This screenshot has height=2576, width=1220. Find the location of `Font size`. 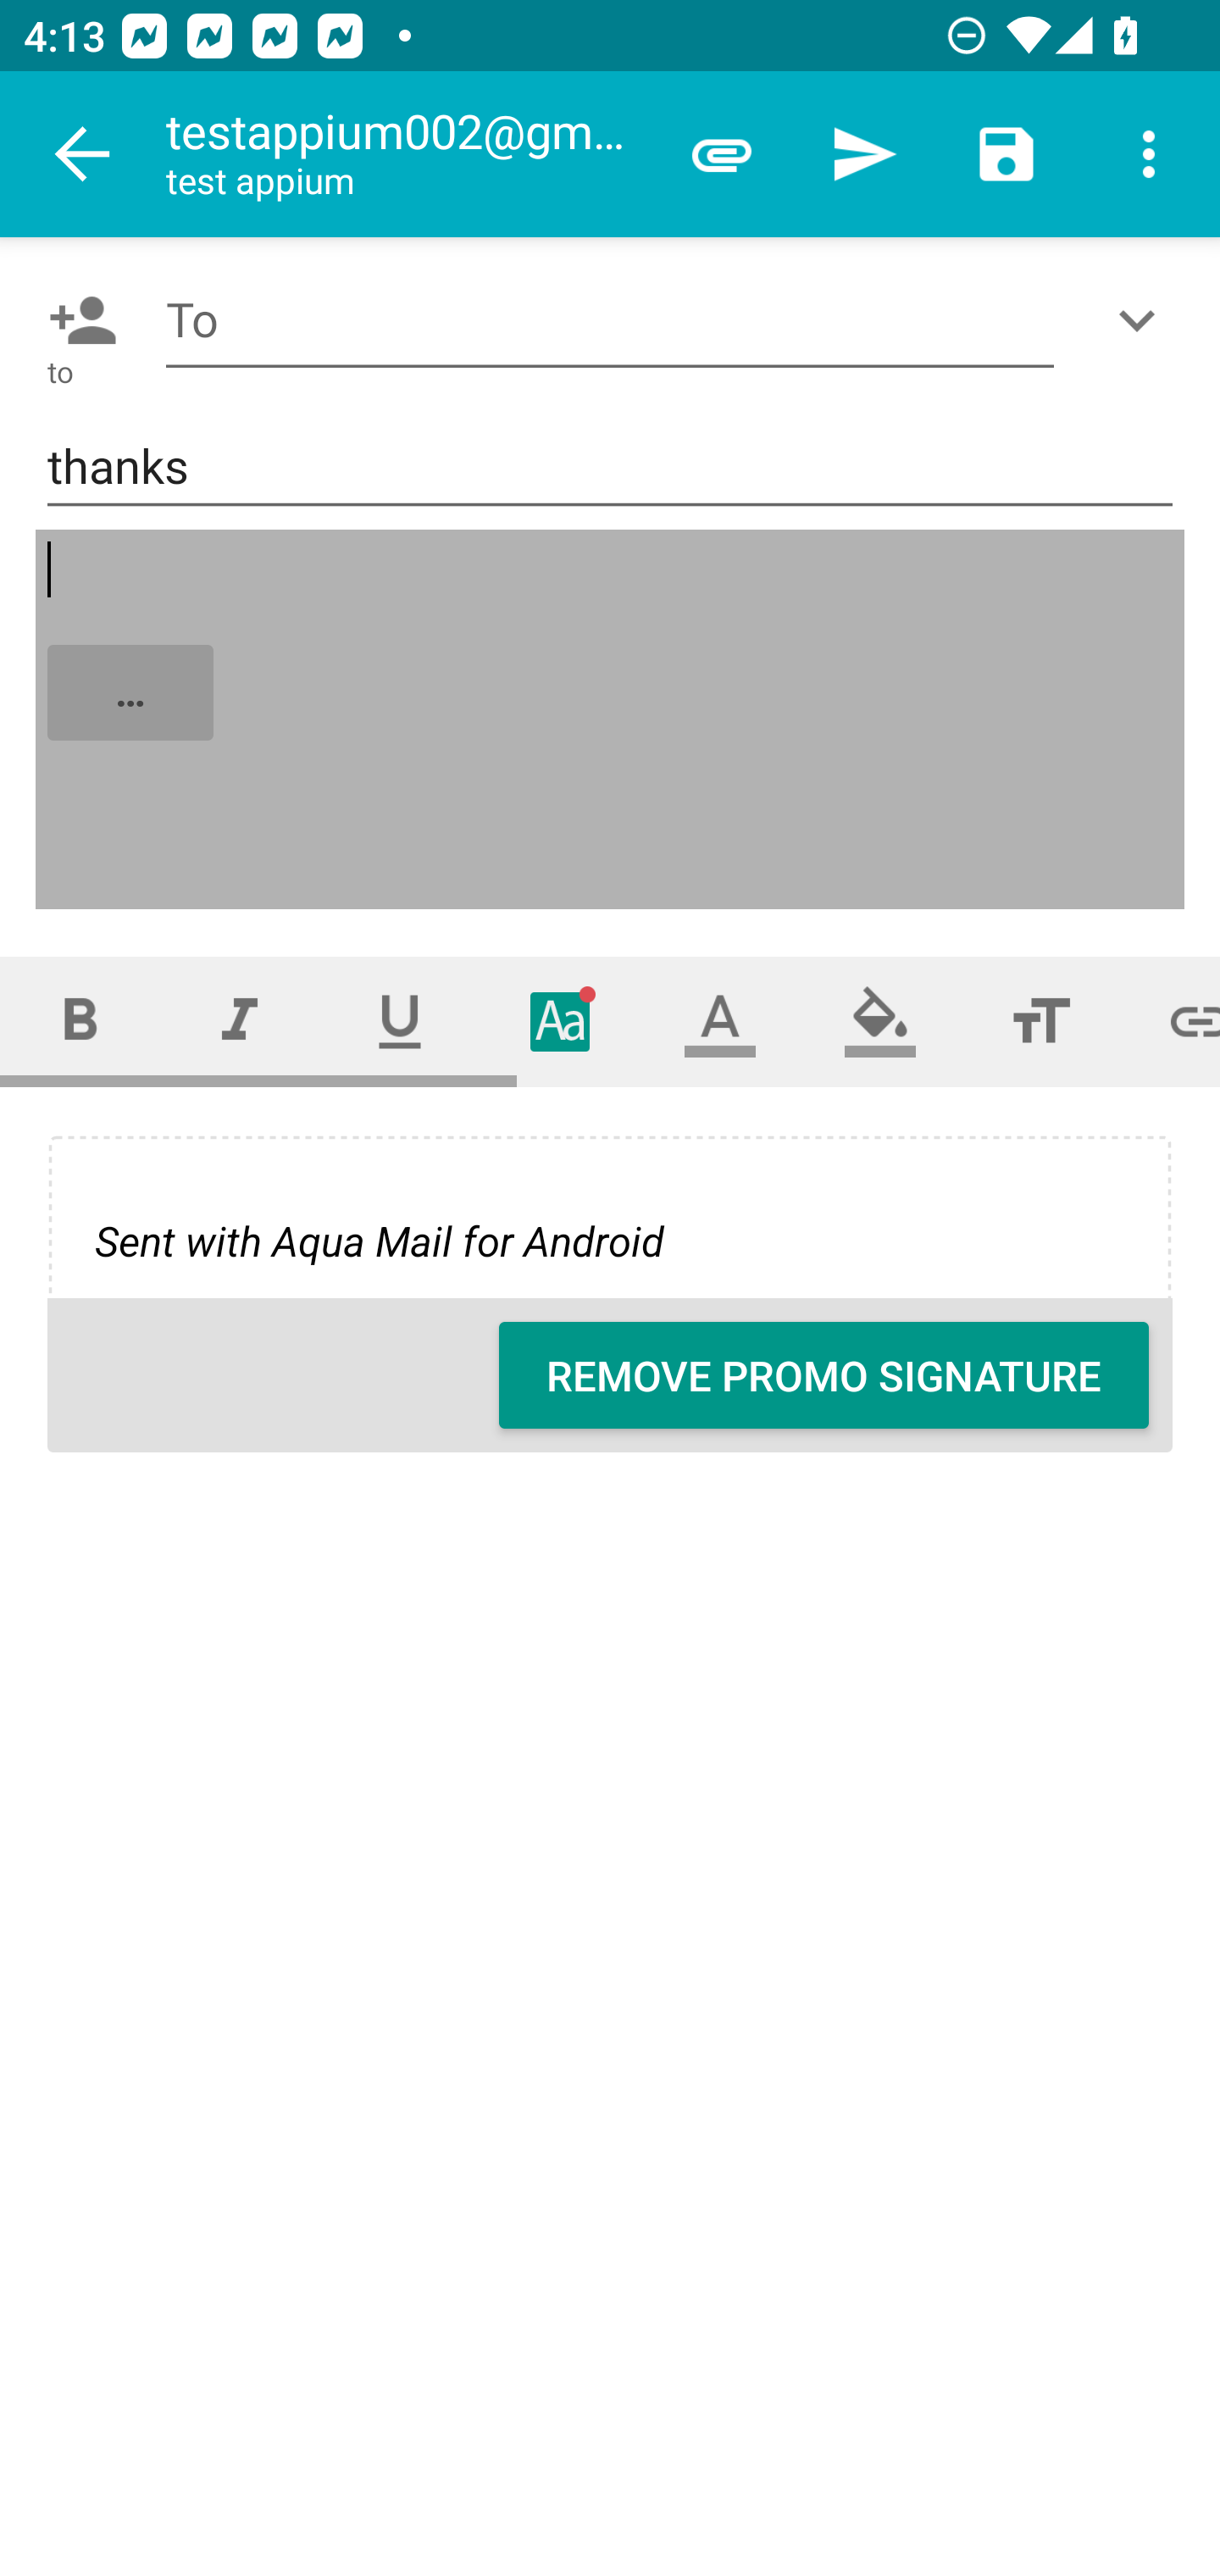

Font size is located at coordinates (1040, 1020).